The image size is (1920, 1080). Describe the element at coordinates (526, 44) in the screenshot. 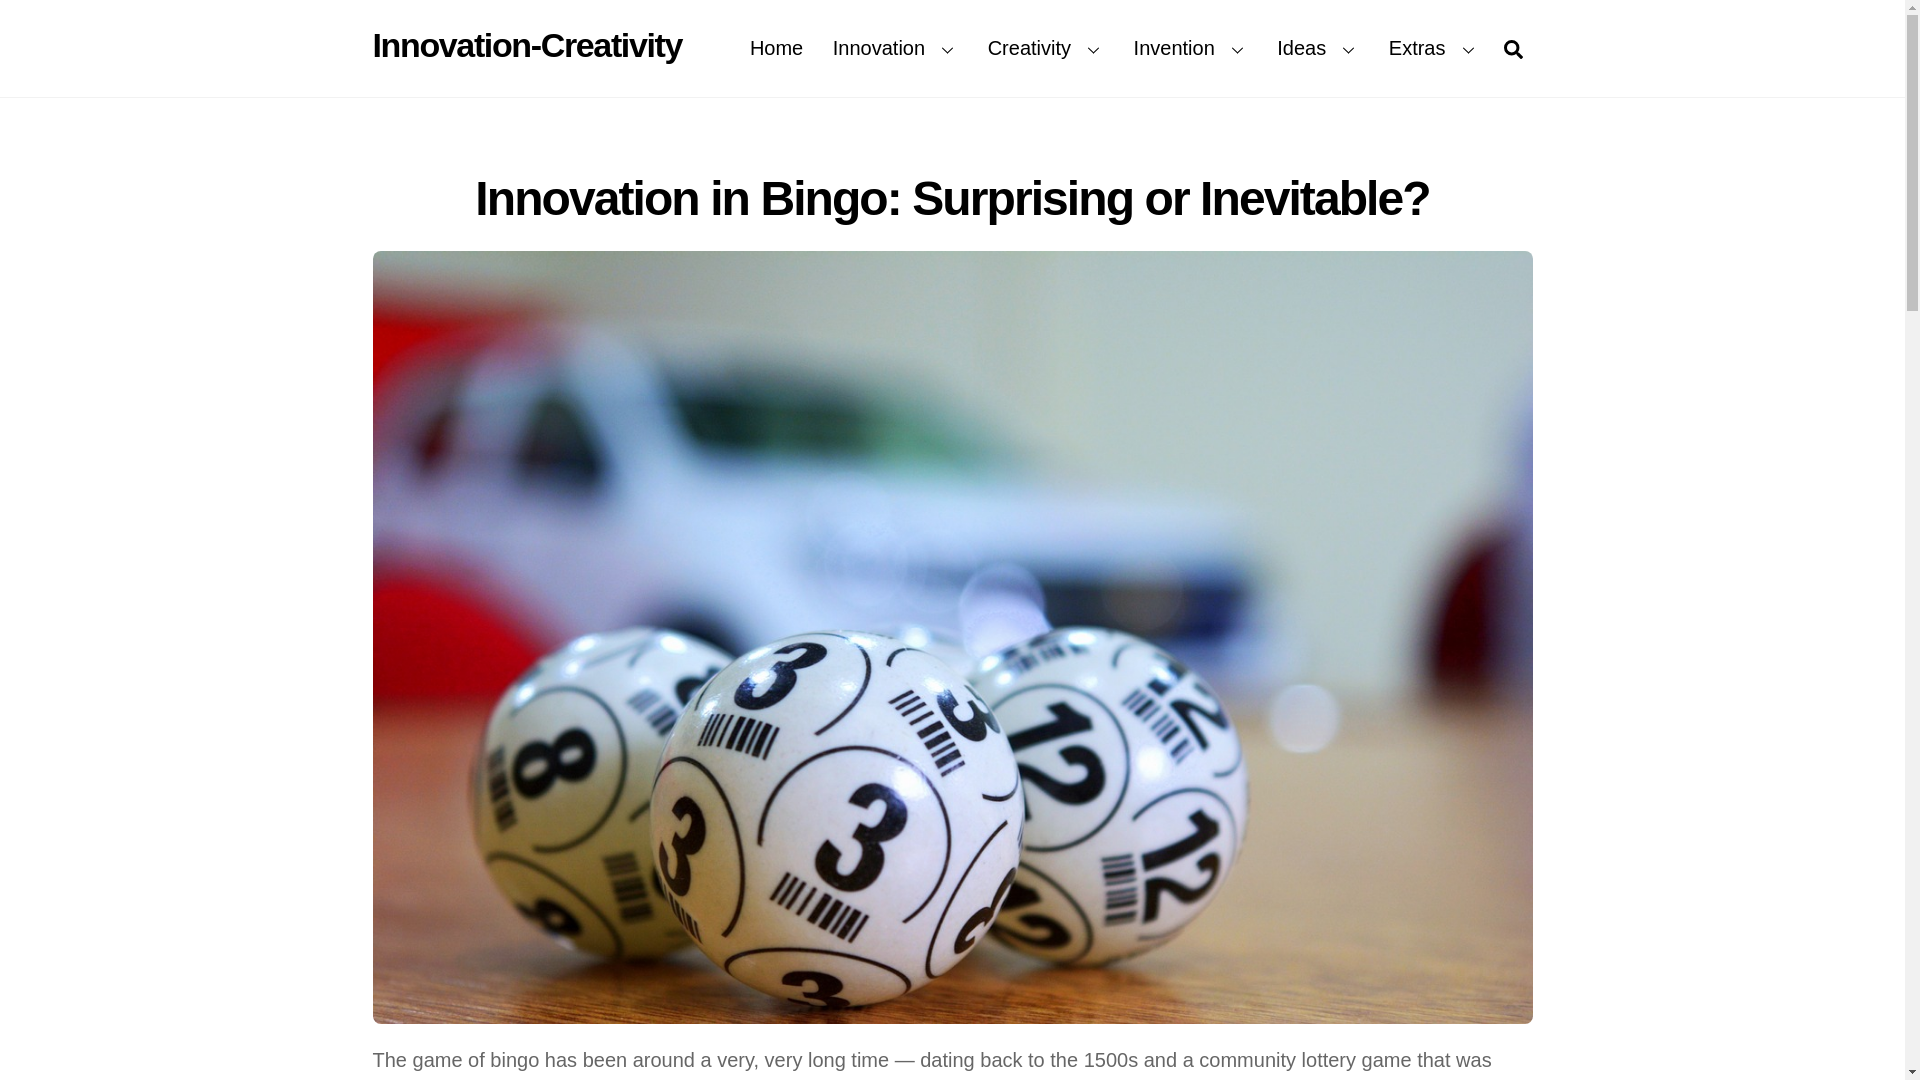

I see `Innovation-Creativity` at that location.